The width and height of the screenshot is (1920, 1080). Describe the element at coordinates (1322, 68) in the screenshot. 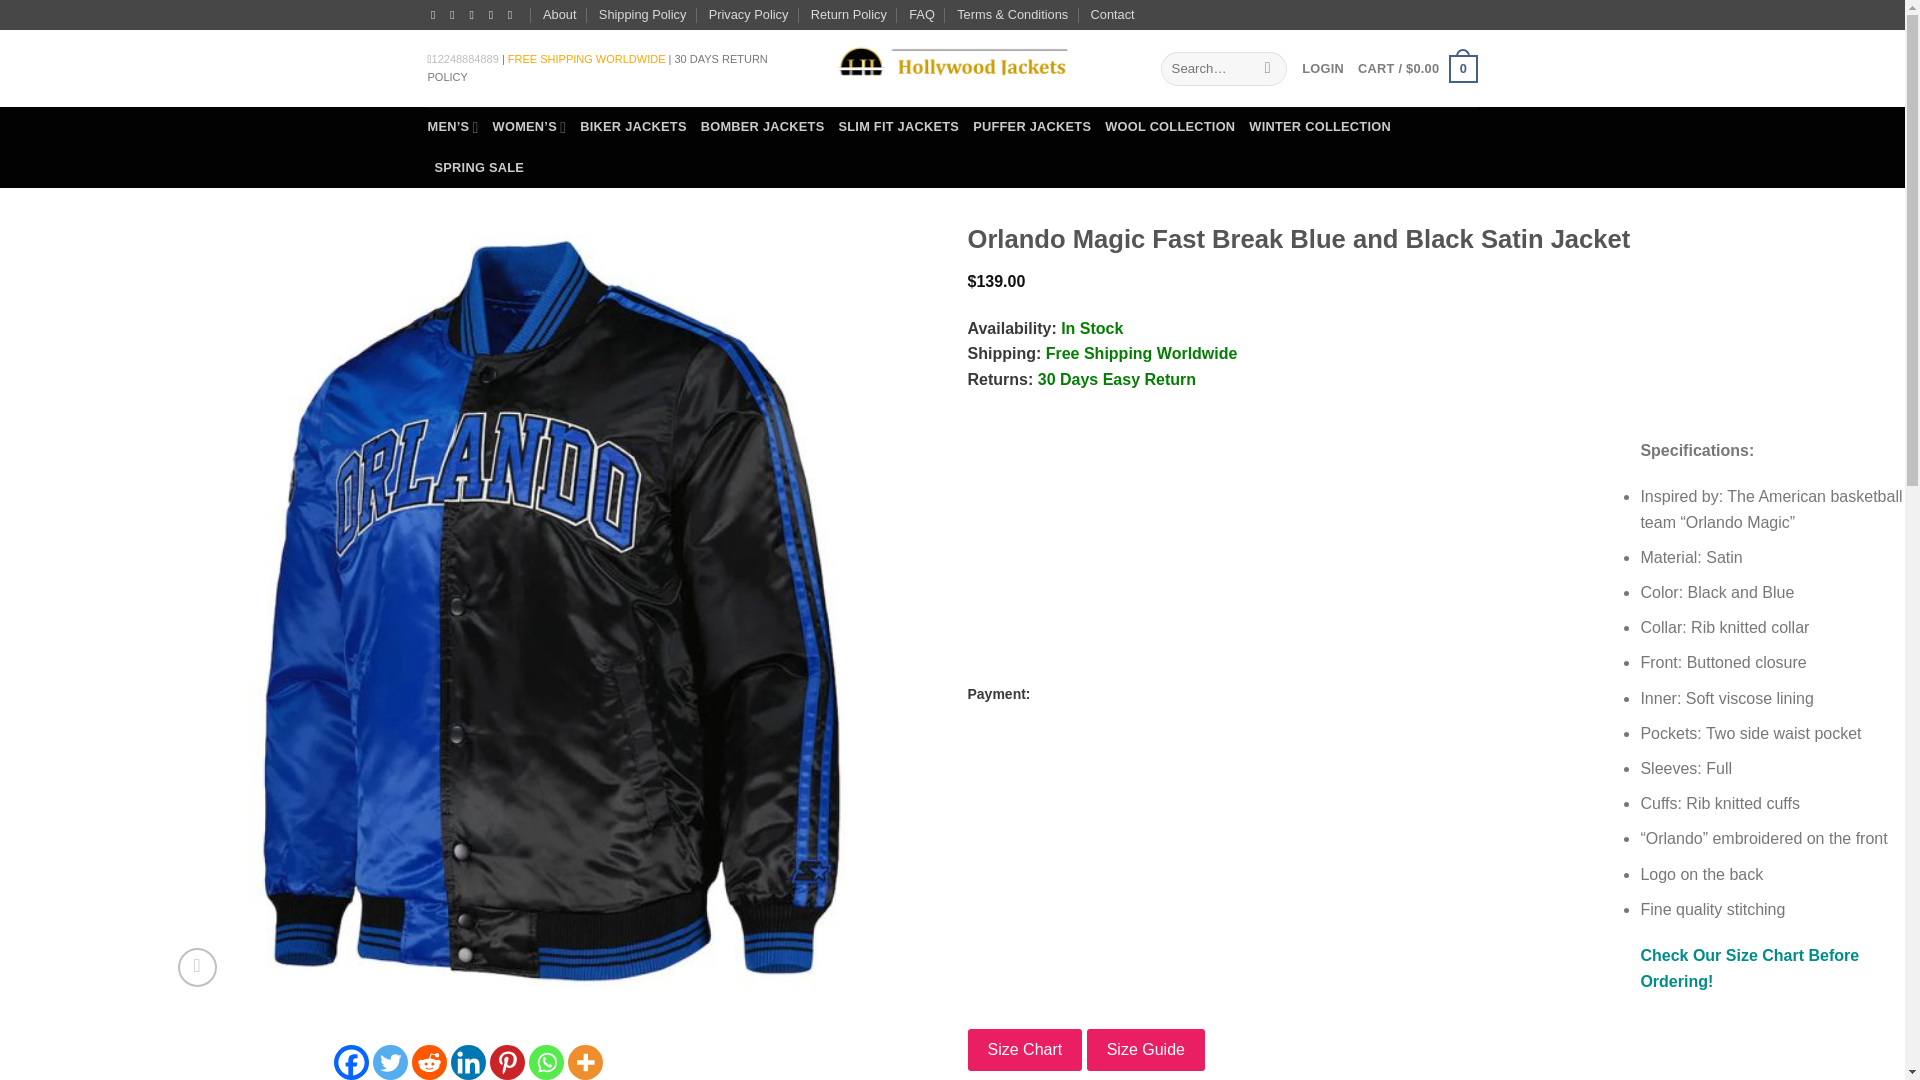

I see `LOGIN` at that location.